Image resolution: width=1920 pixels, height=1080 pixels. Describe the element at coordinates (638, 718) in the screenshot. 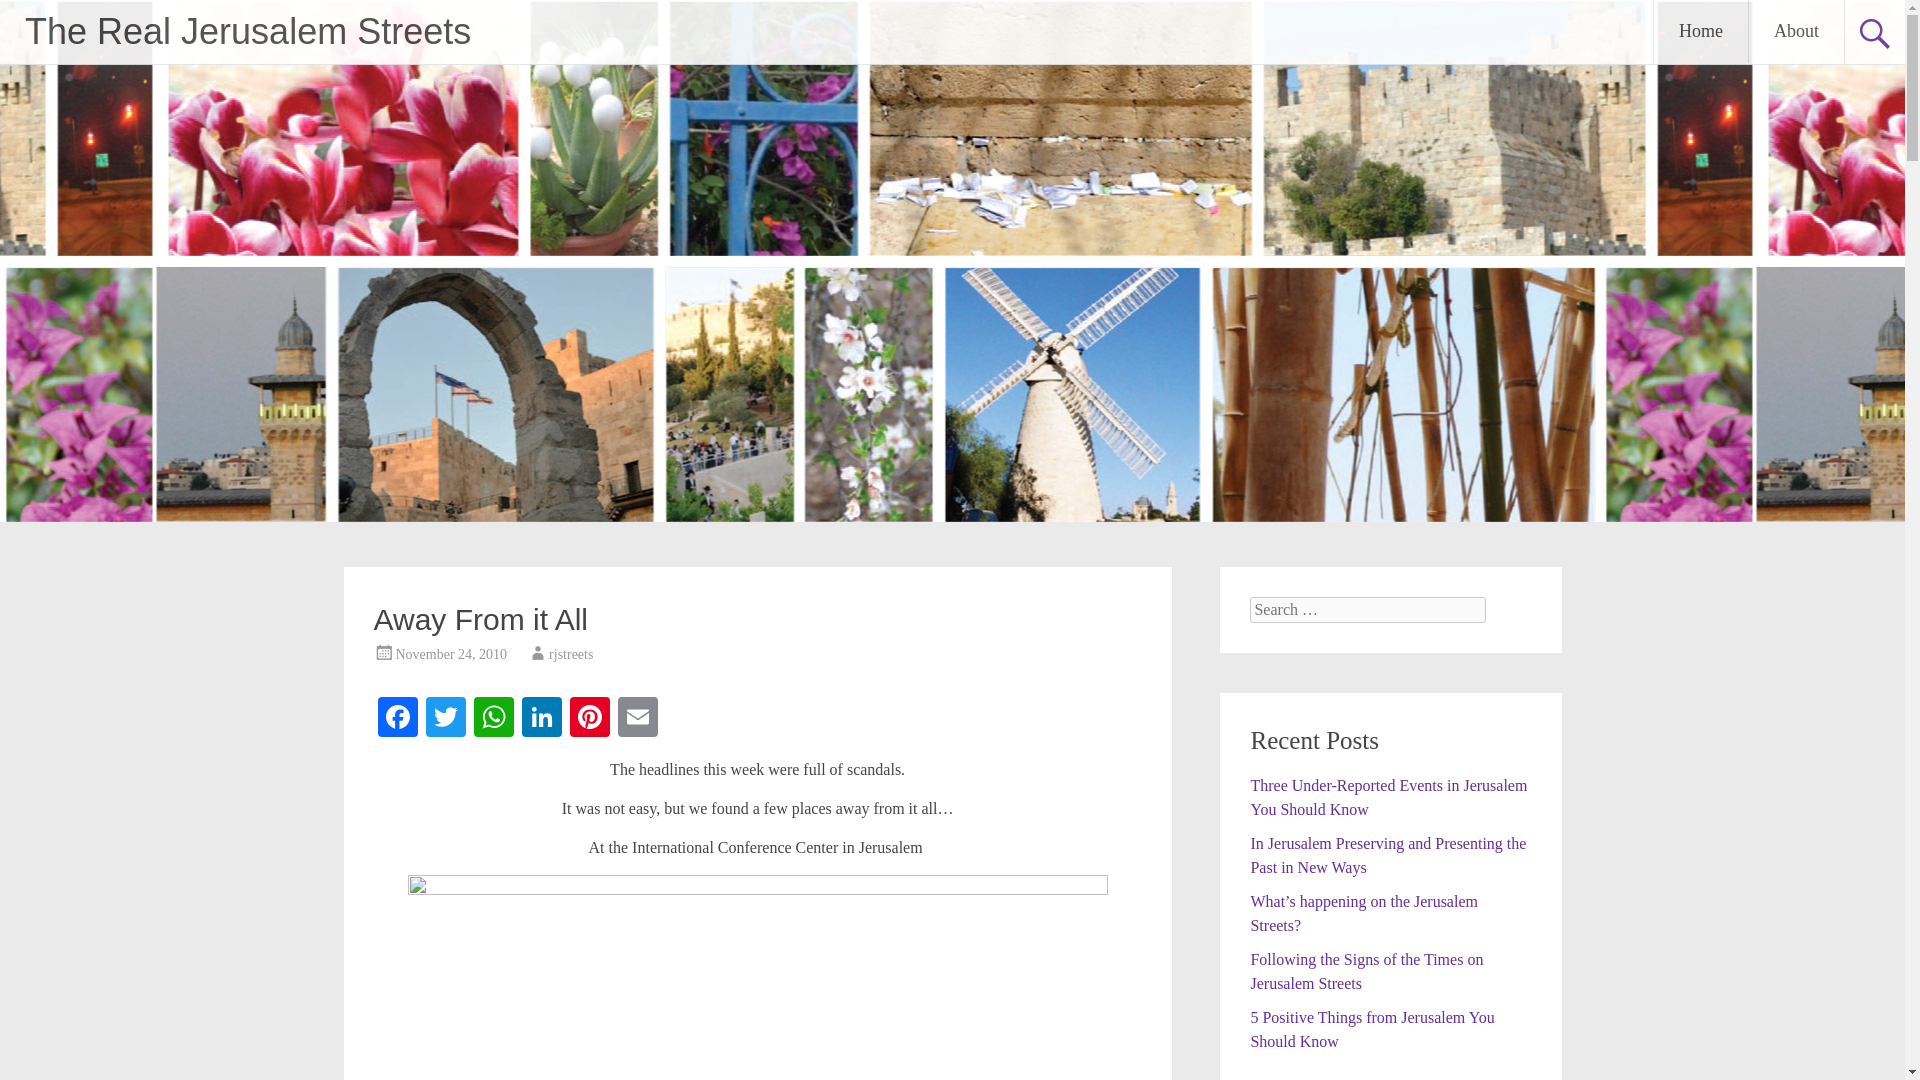

I see `Email` at that location.